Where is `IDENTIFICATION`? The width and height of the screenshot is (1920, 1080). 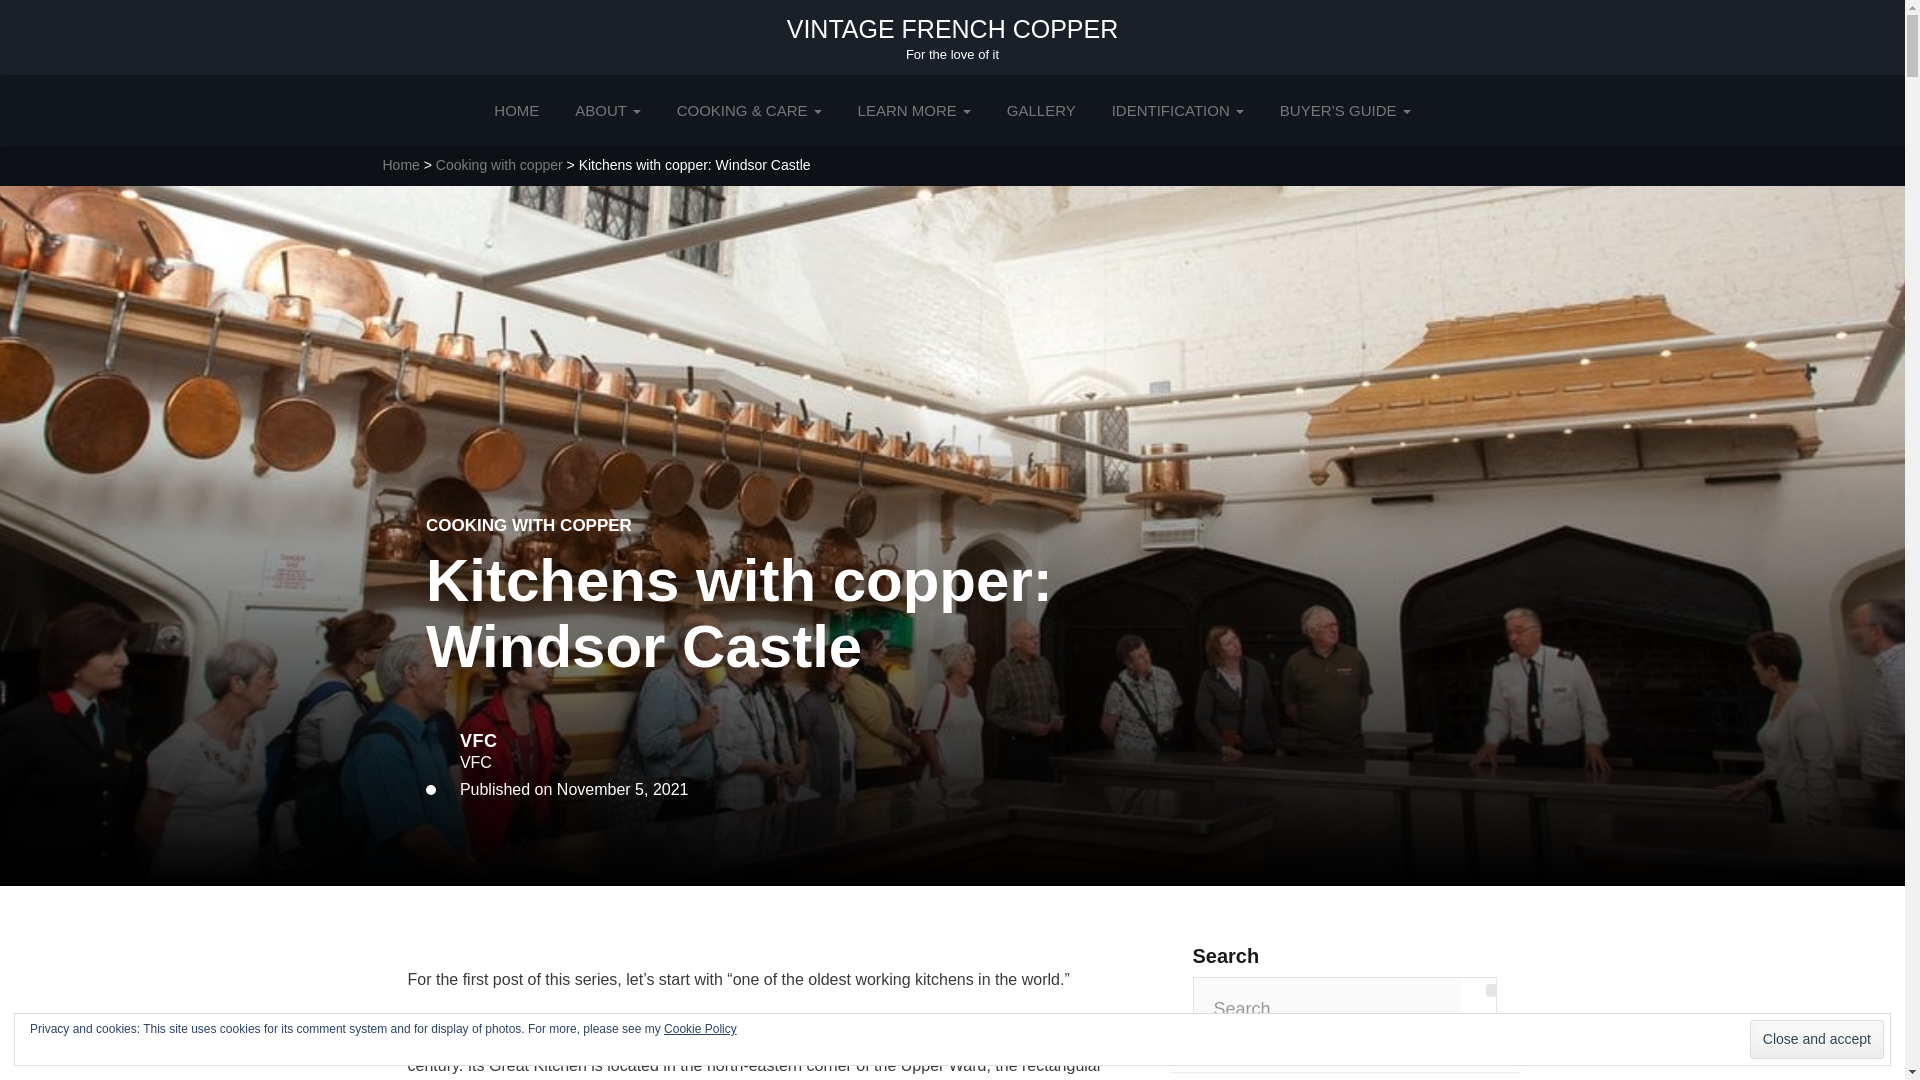 IDENTIFICATION is located at coordinates (1178, 110).